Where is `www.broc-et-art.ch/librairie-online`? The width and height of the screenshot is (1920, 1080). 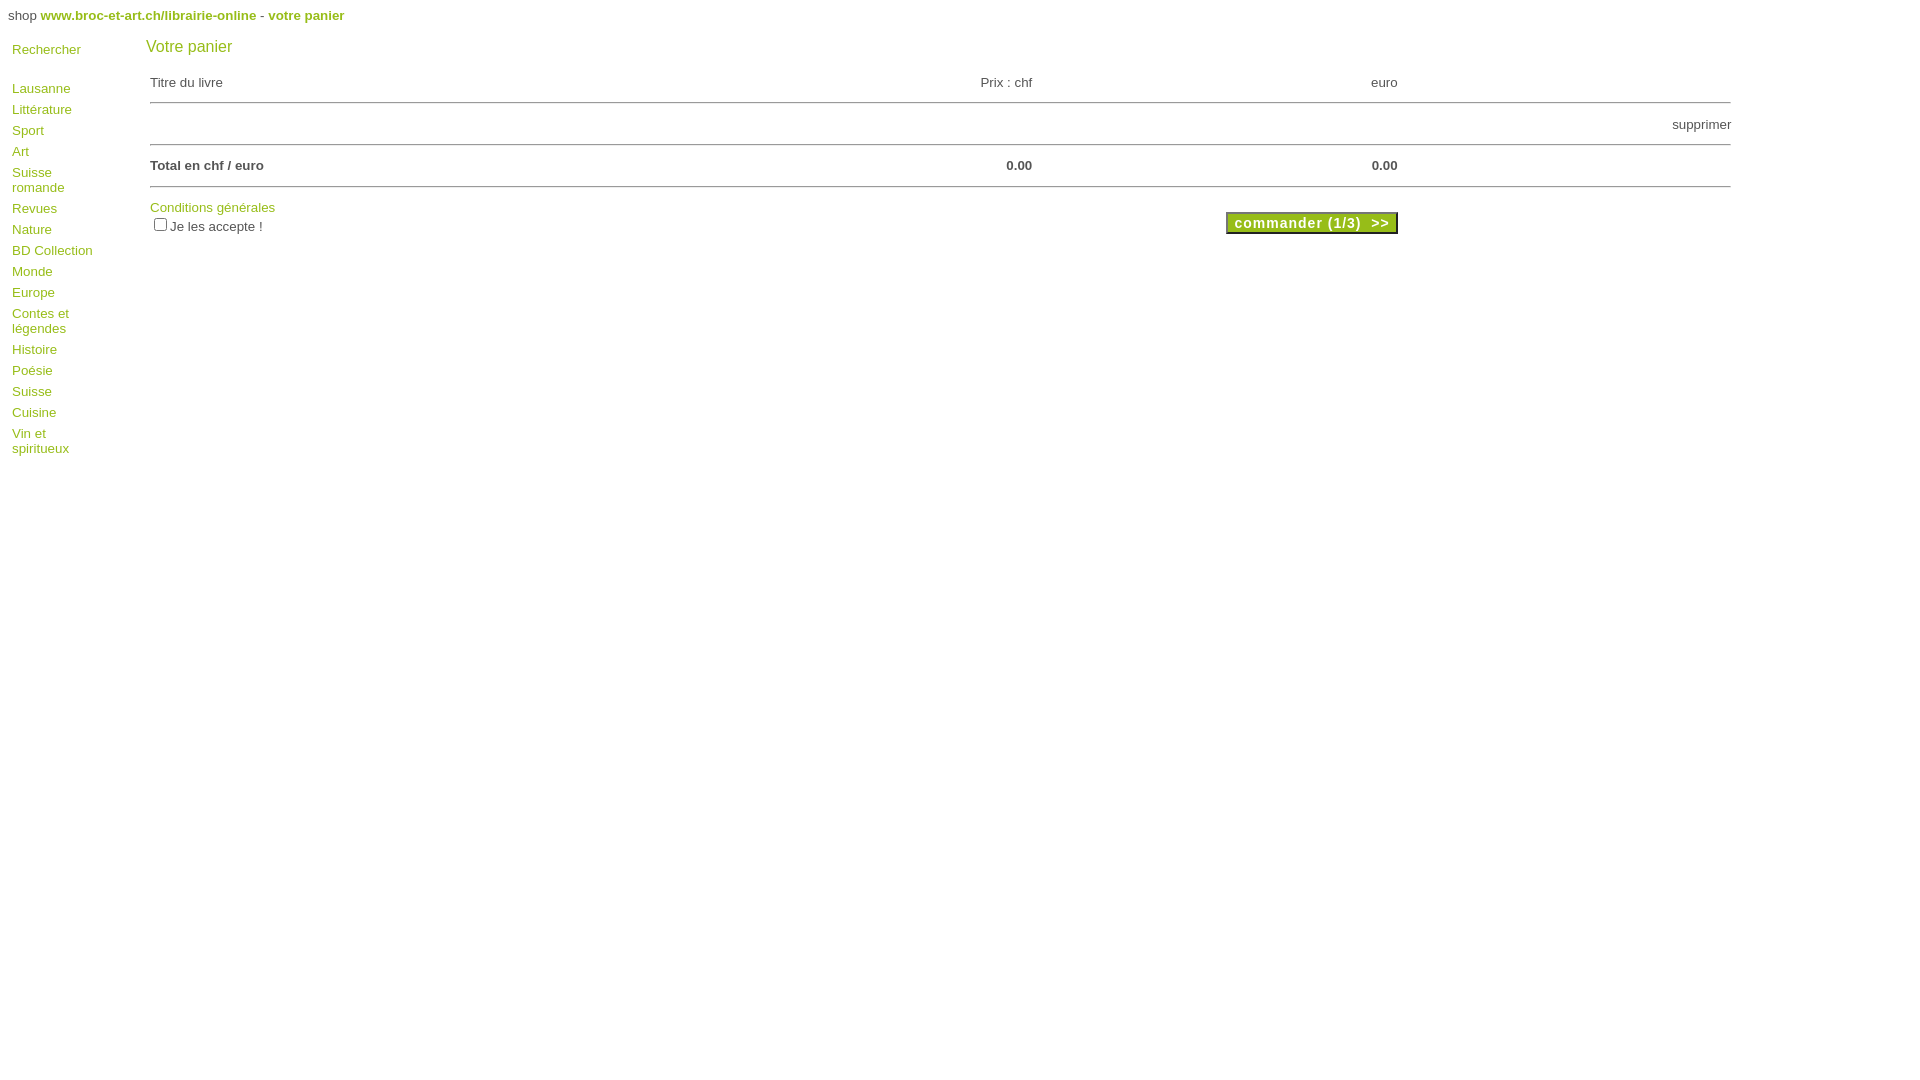
www.broc-et-art.ch/librairie-online is located at coordinates (149, 16).